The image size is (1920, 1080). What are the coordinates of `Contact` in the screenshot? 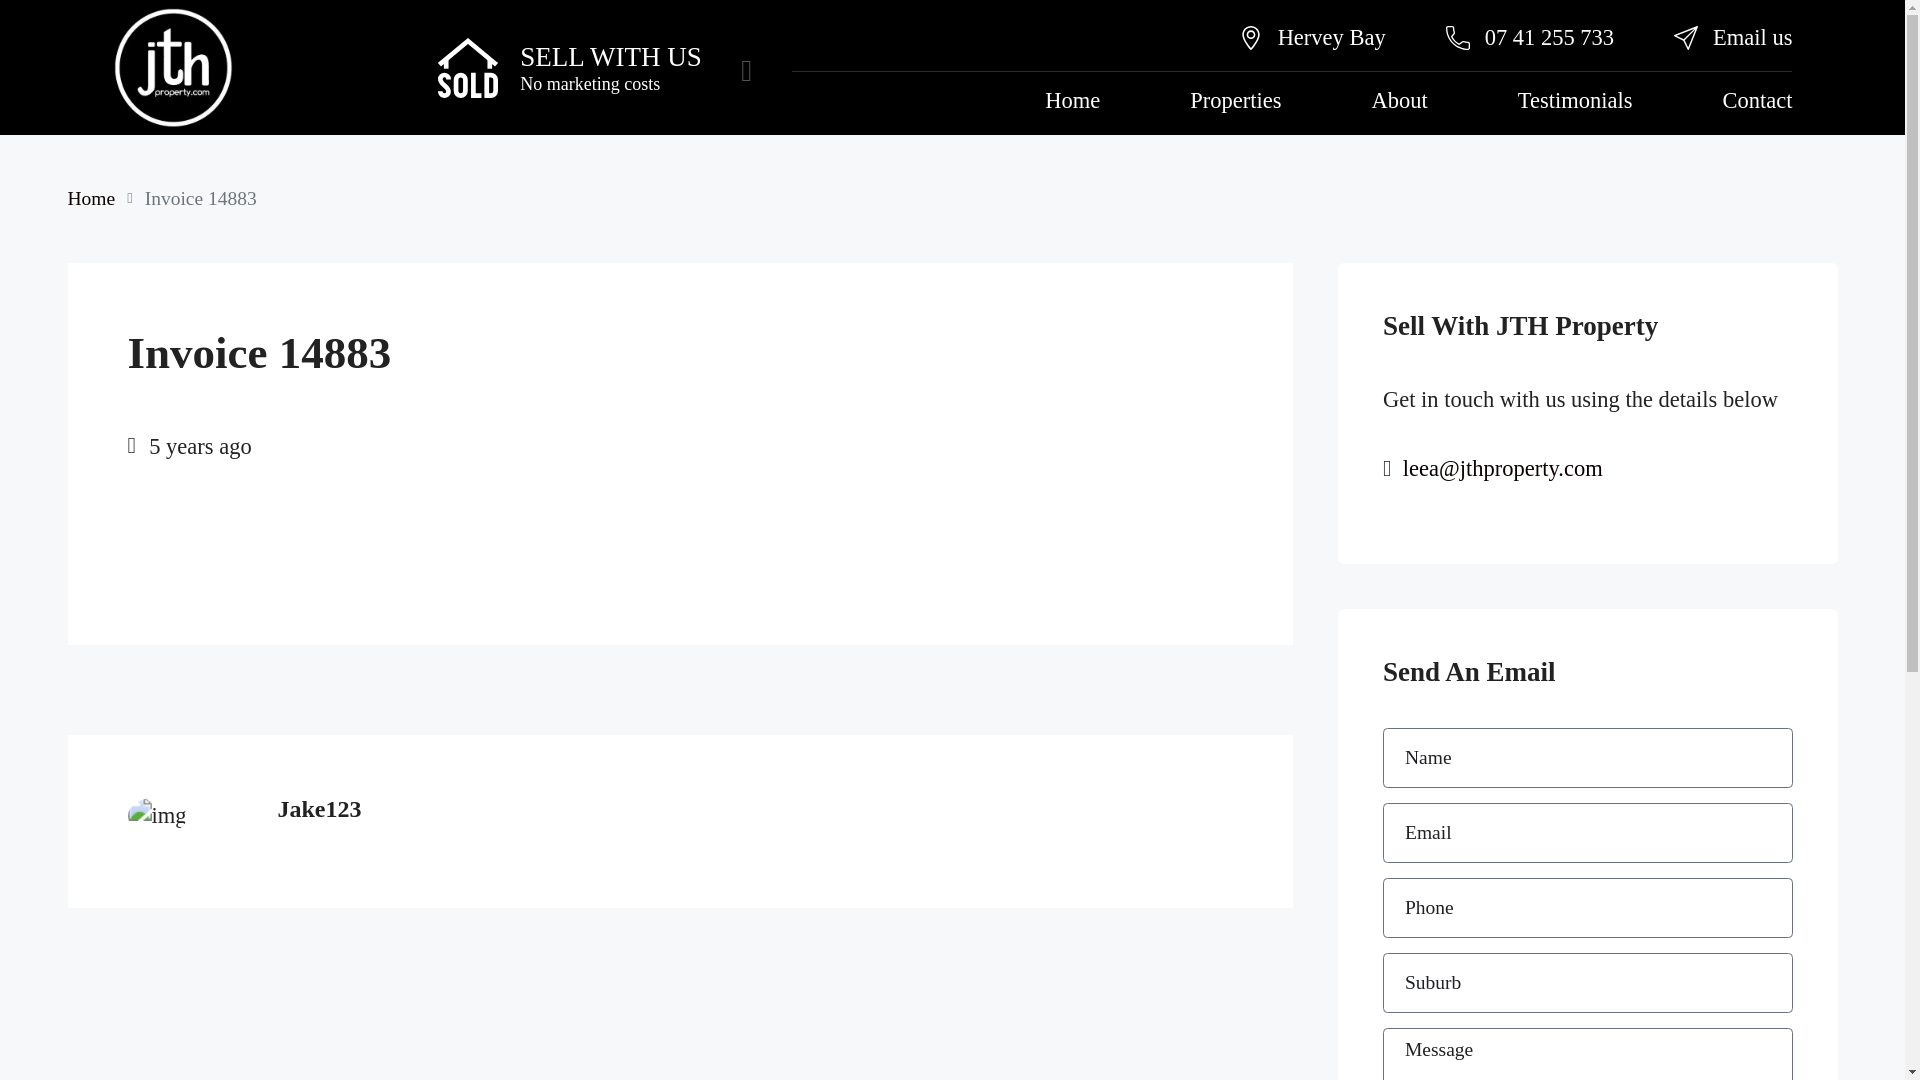 It's located at (1170, 68).